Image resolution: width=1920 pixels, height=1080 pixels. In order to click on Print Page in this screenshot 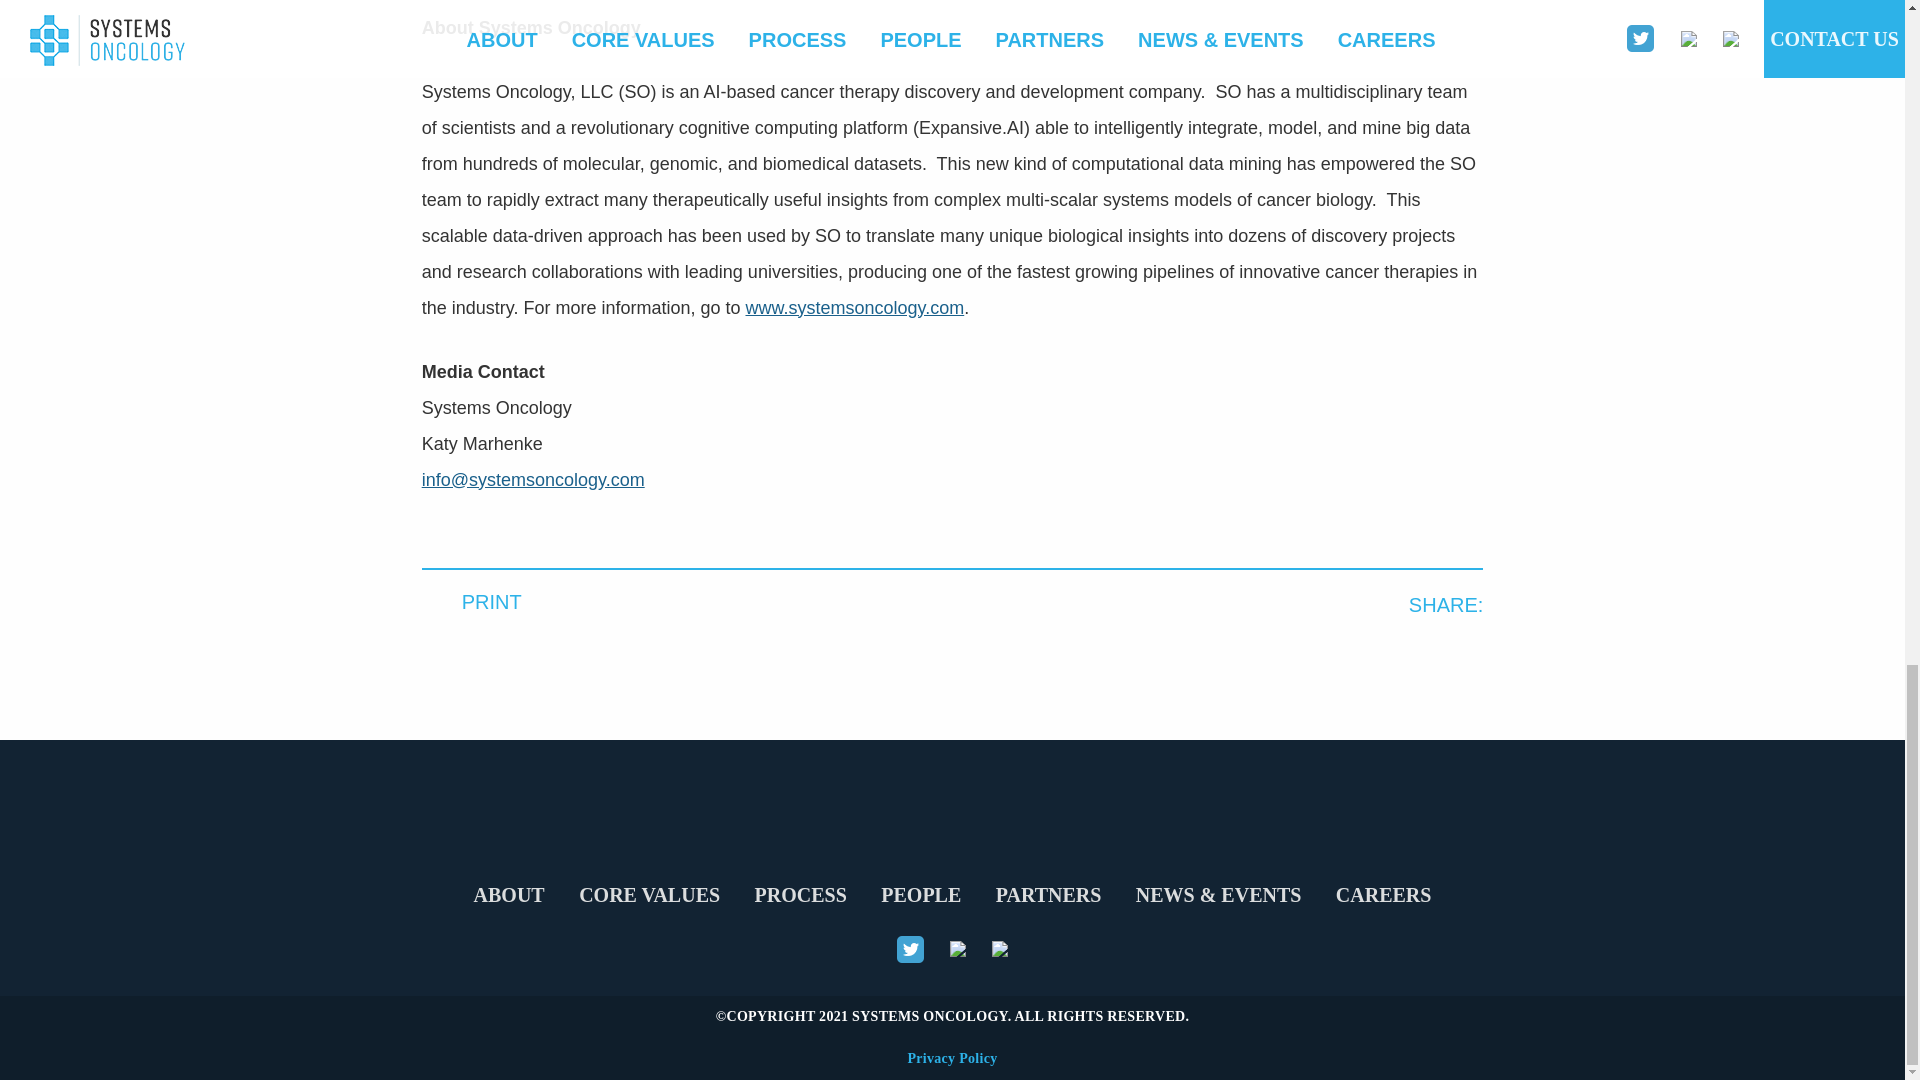, I will do `click(472, 601)`.